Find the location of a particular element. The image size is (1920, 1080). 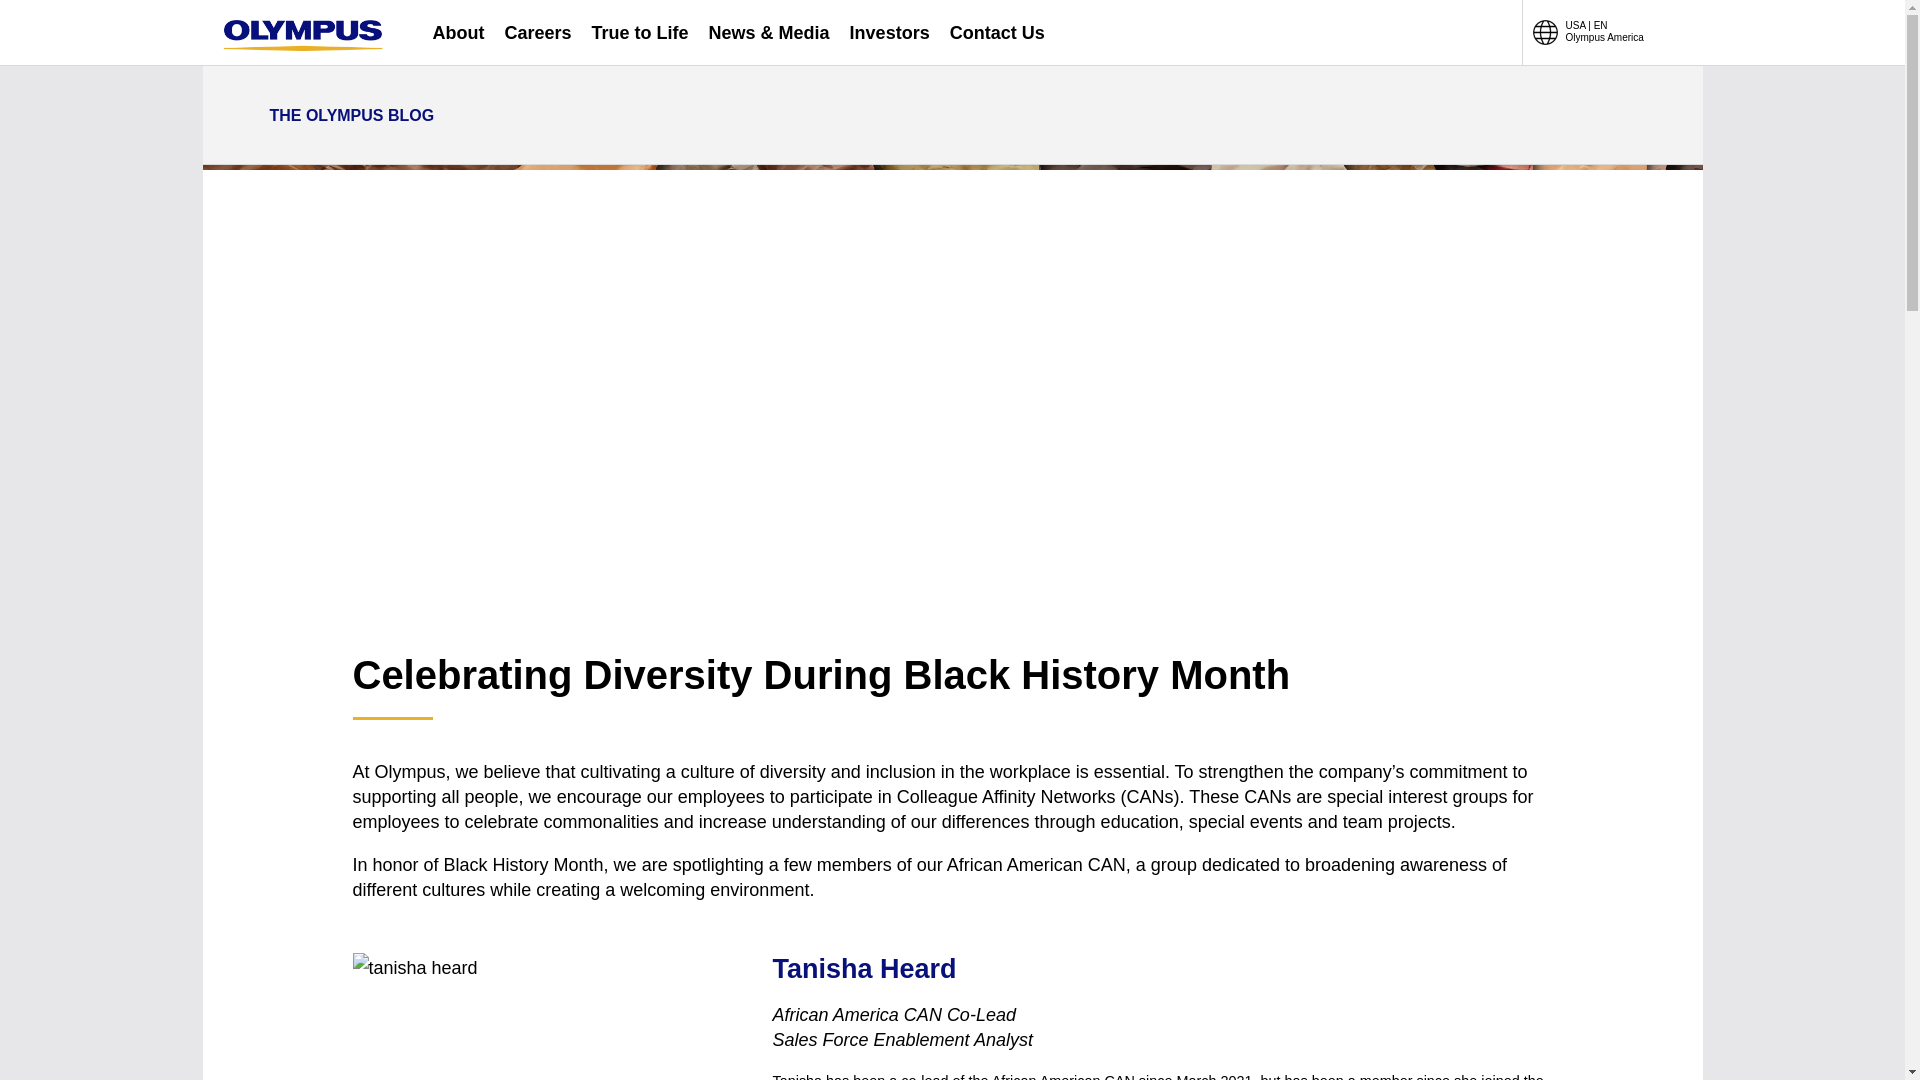

Contact Us is located at coordinates (997, 32).